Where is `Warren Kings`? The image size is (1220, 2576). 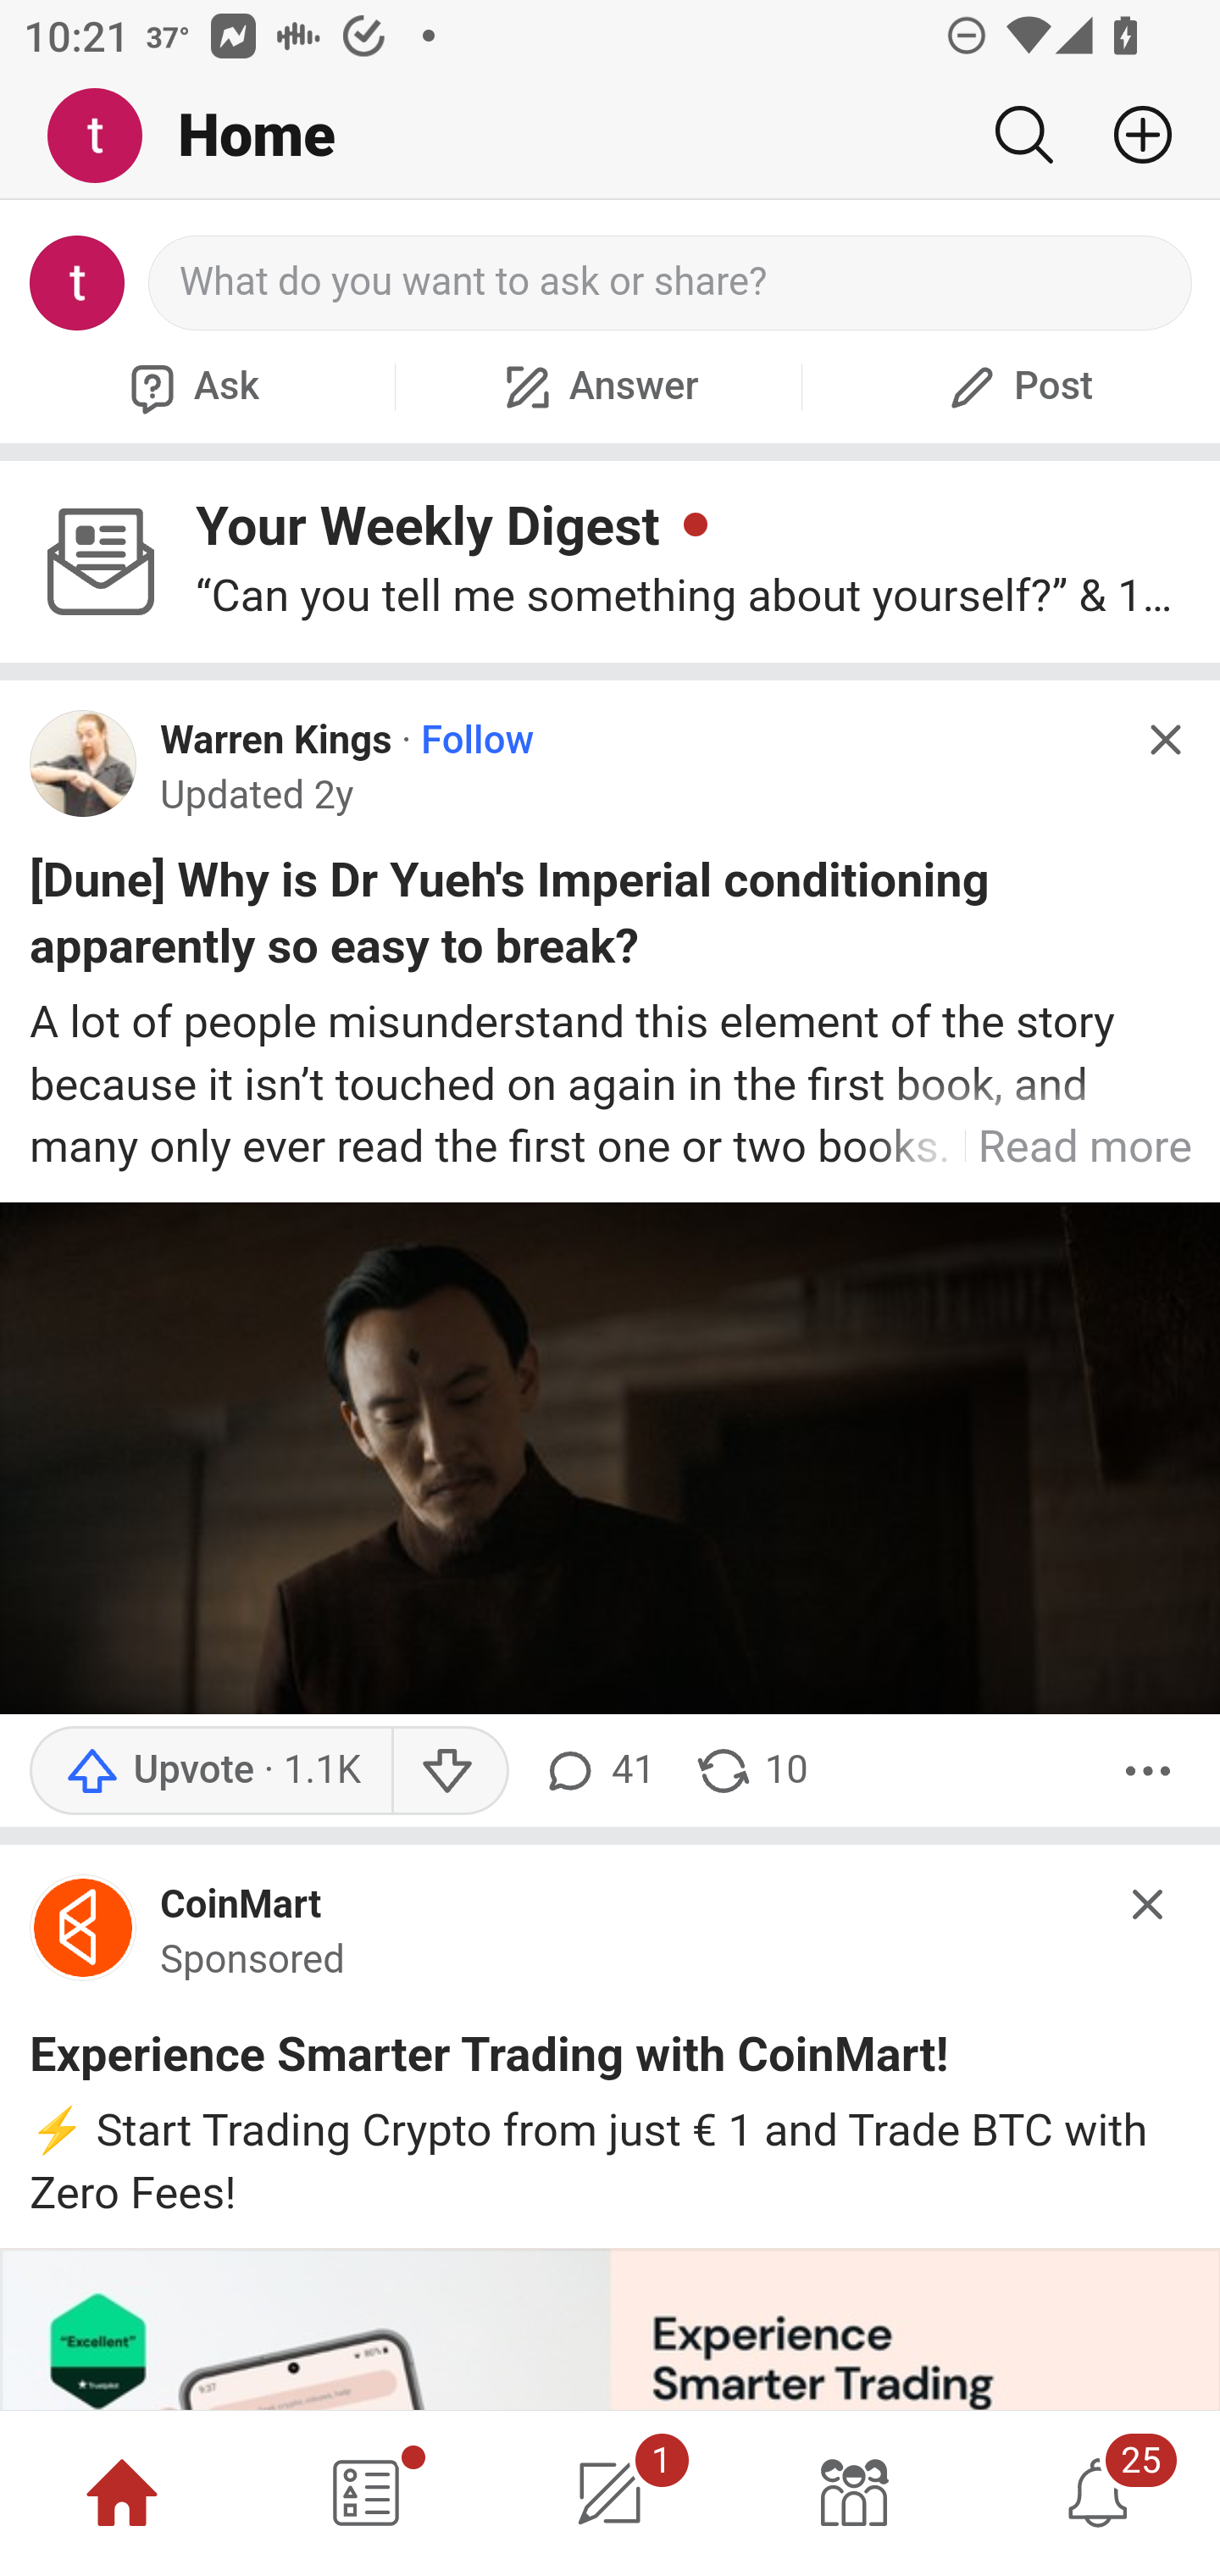 Warren Kings is located at coordinates (276, 741).